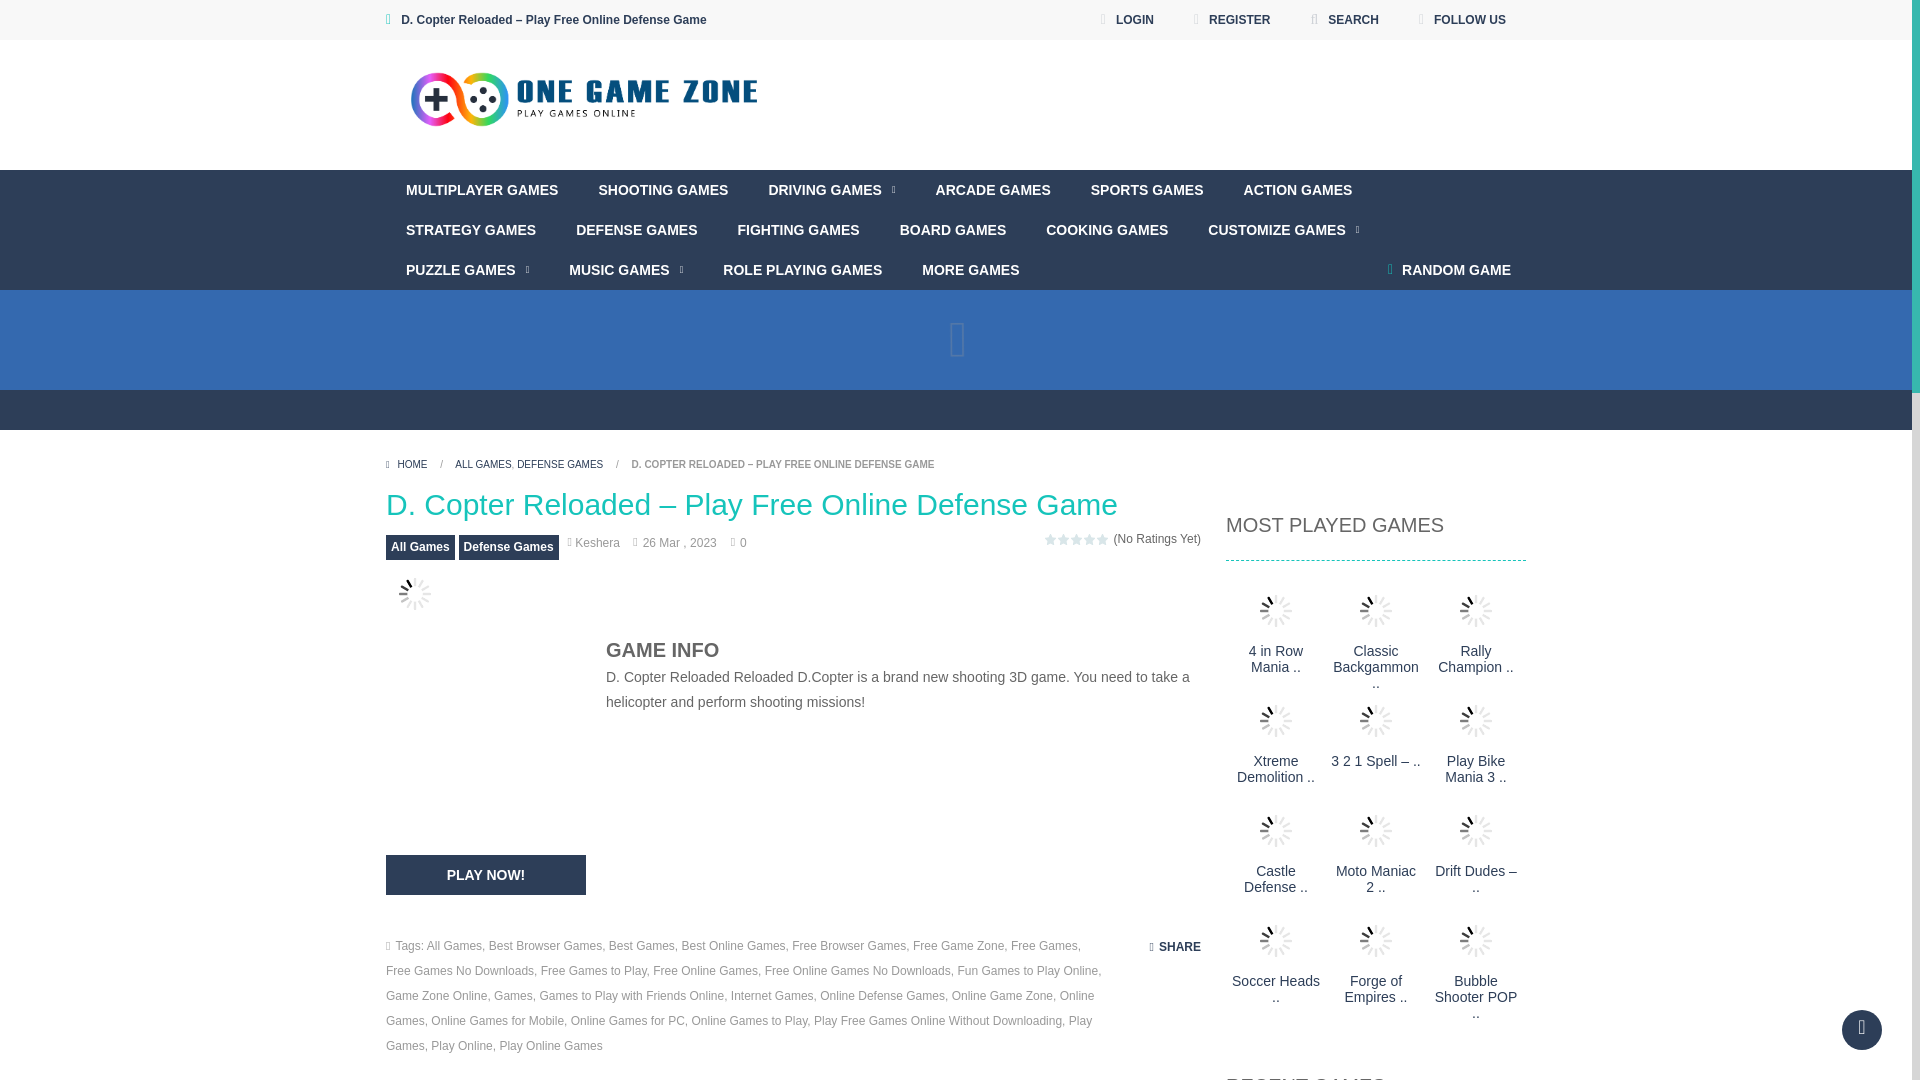 The width and height of the screenshot is (1920, 1080). I want to click on SPORTS GAMES, so click(1148, 189).